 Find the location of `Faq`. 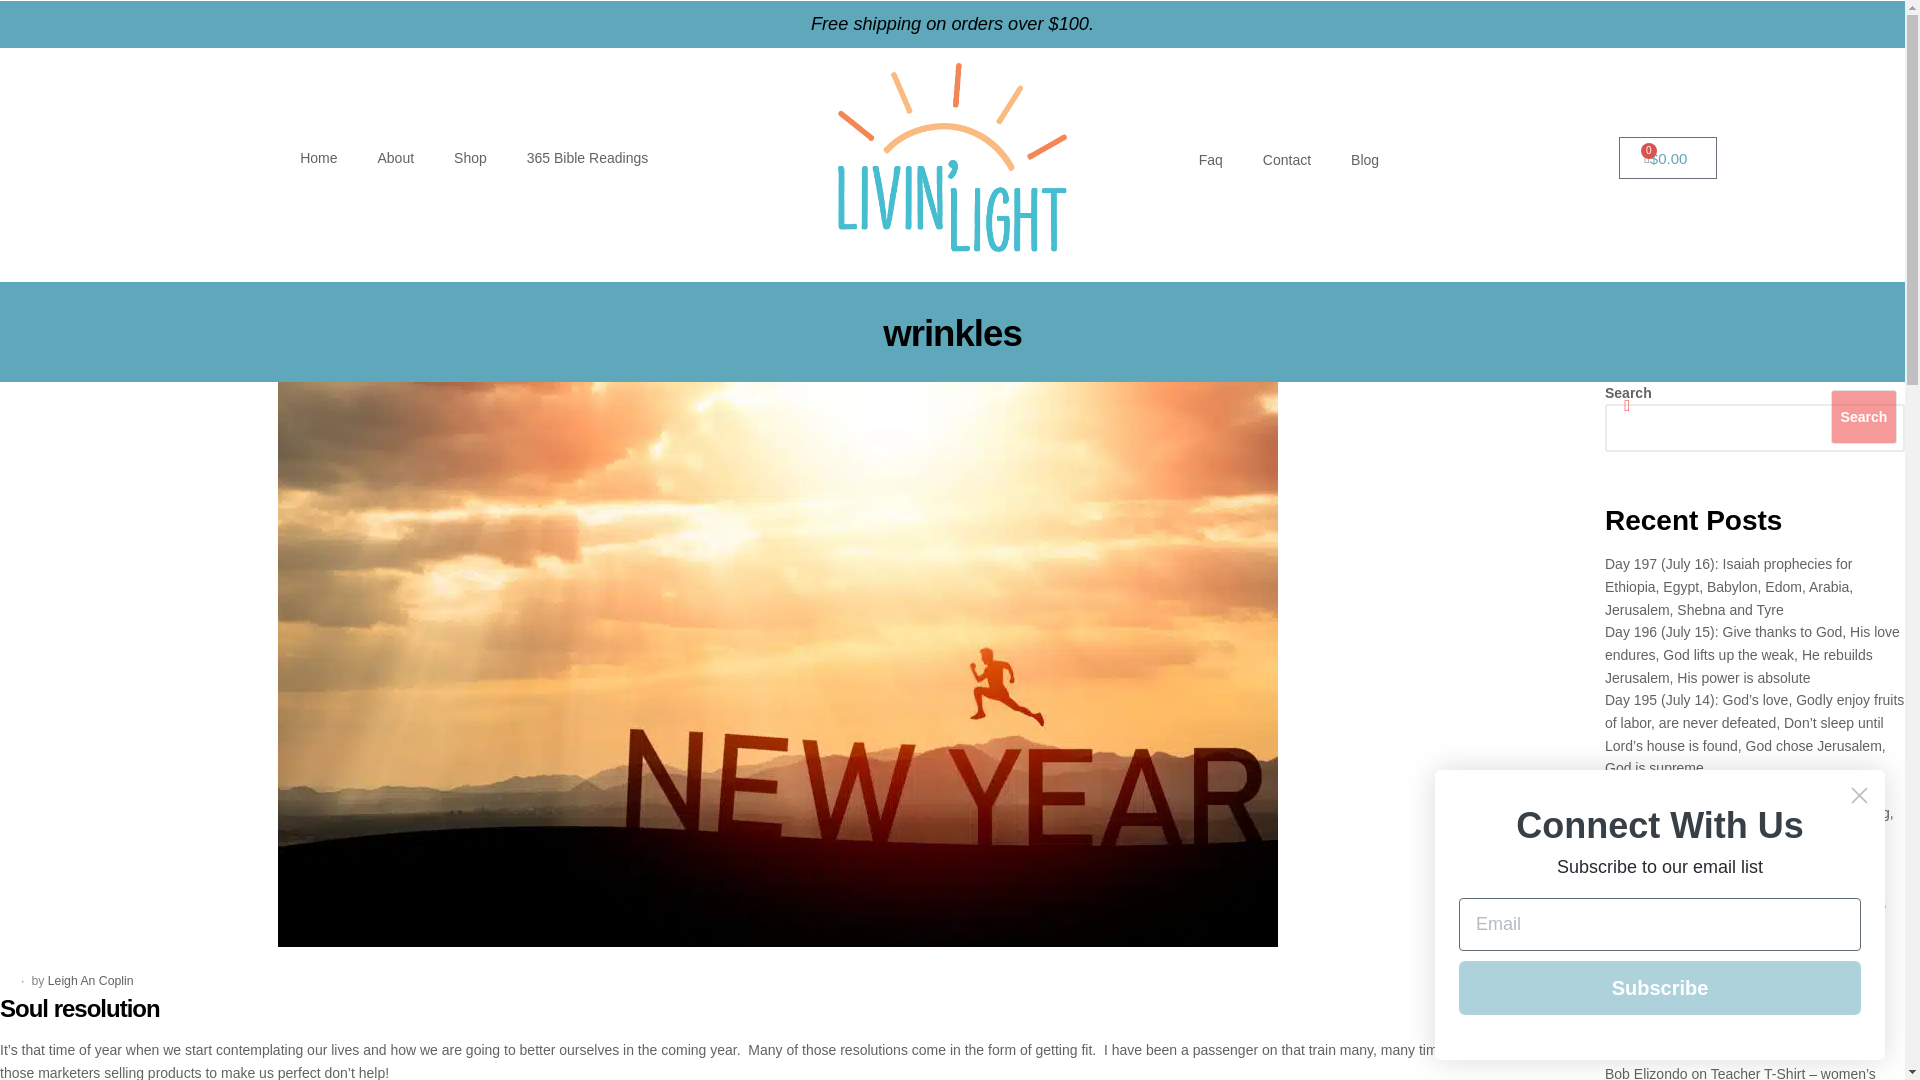

Faq is located at coordinates (1210, 160).